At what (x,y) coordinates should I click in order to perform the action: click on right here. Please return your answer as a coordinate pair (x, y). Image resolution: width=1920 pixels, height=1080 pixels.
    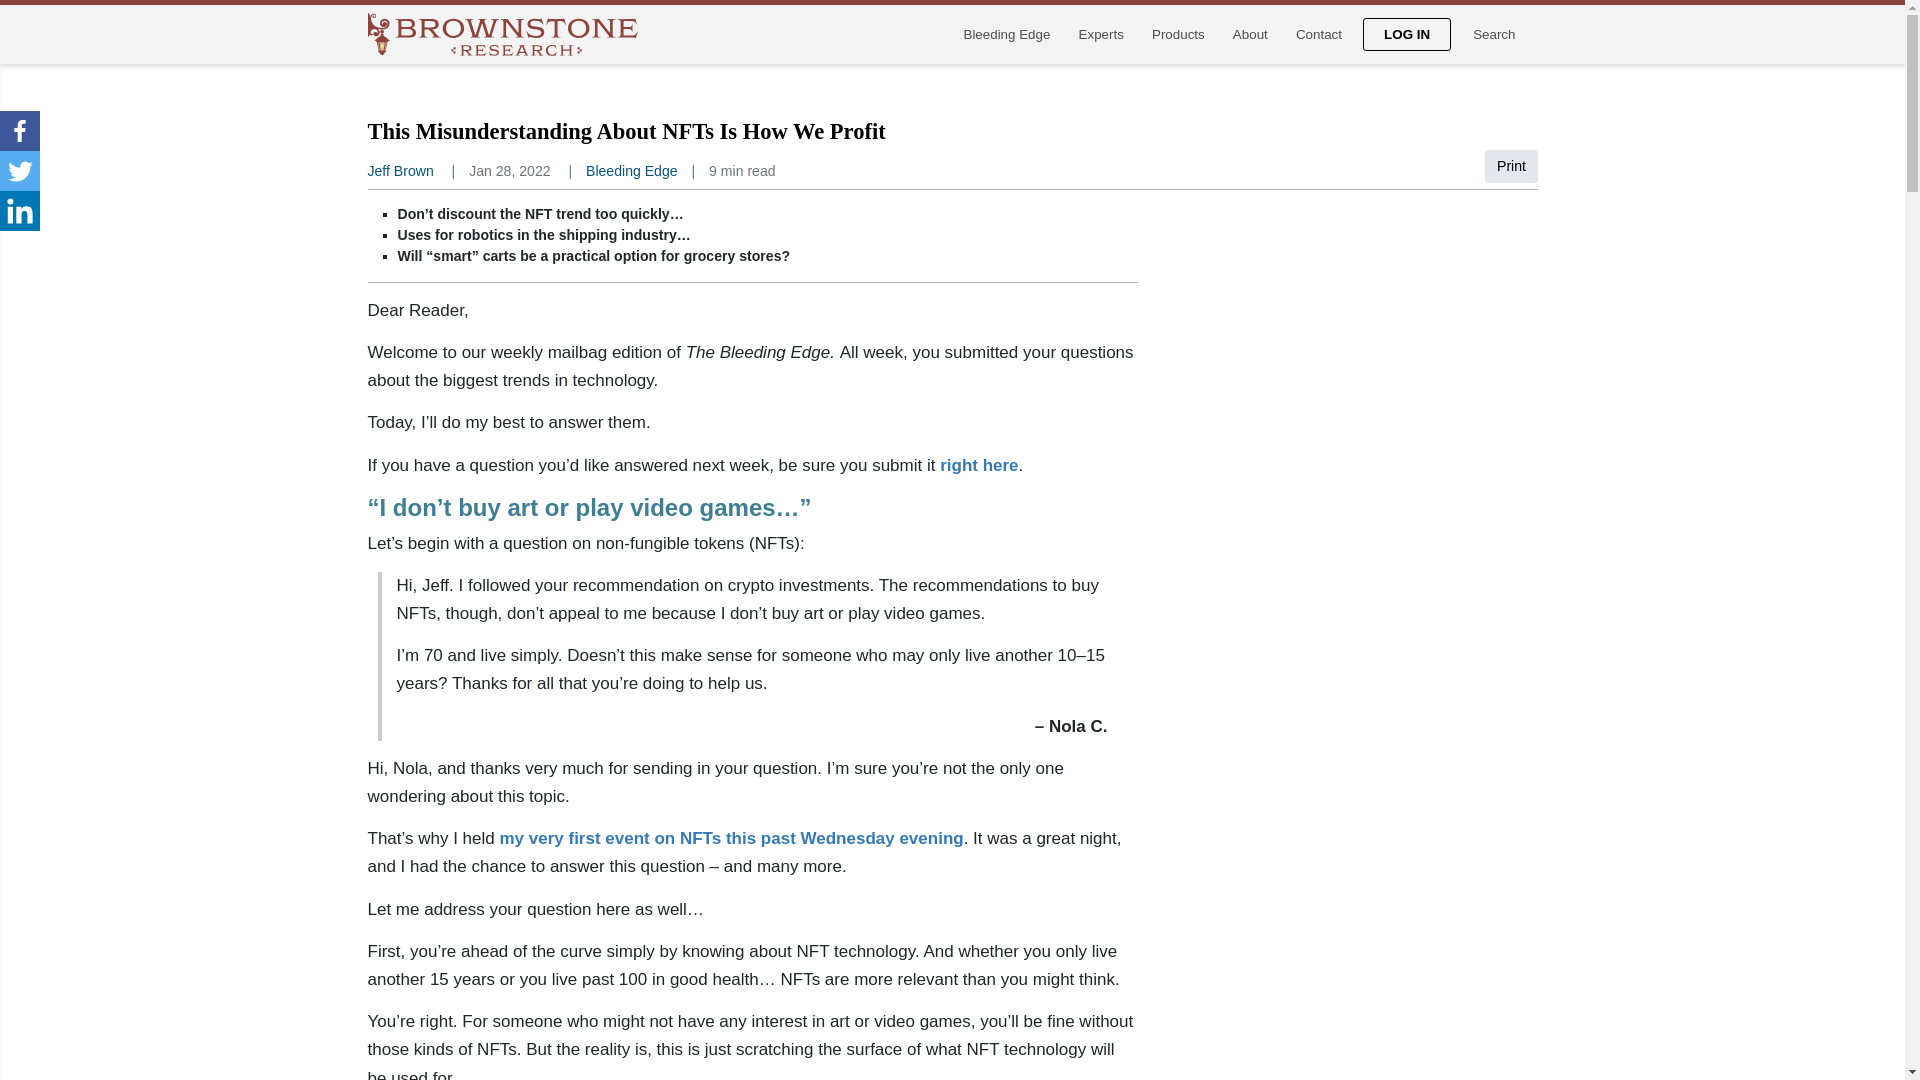
    Looking at the image, I should click on (978, 465).